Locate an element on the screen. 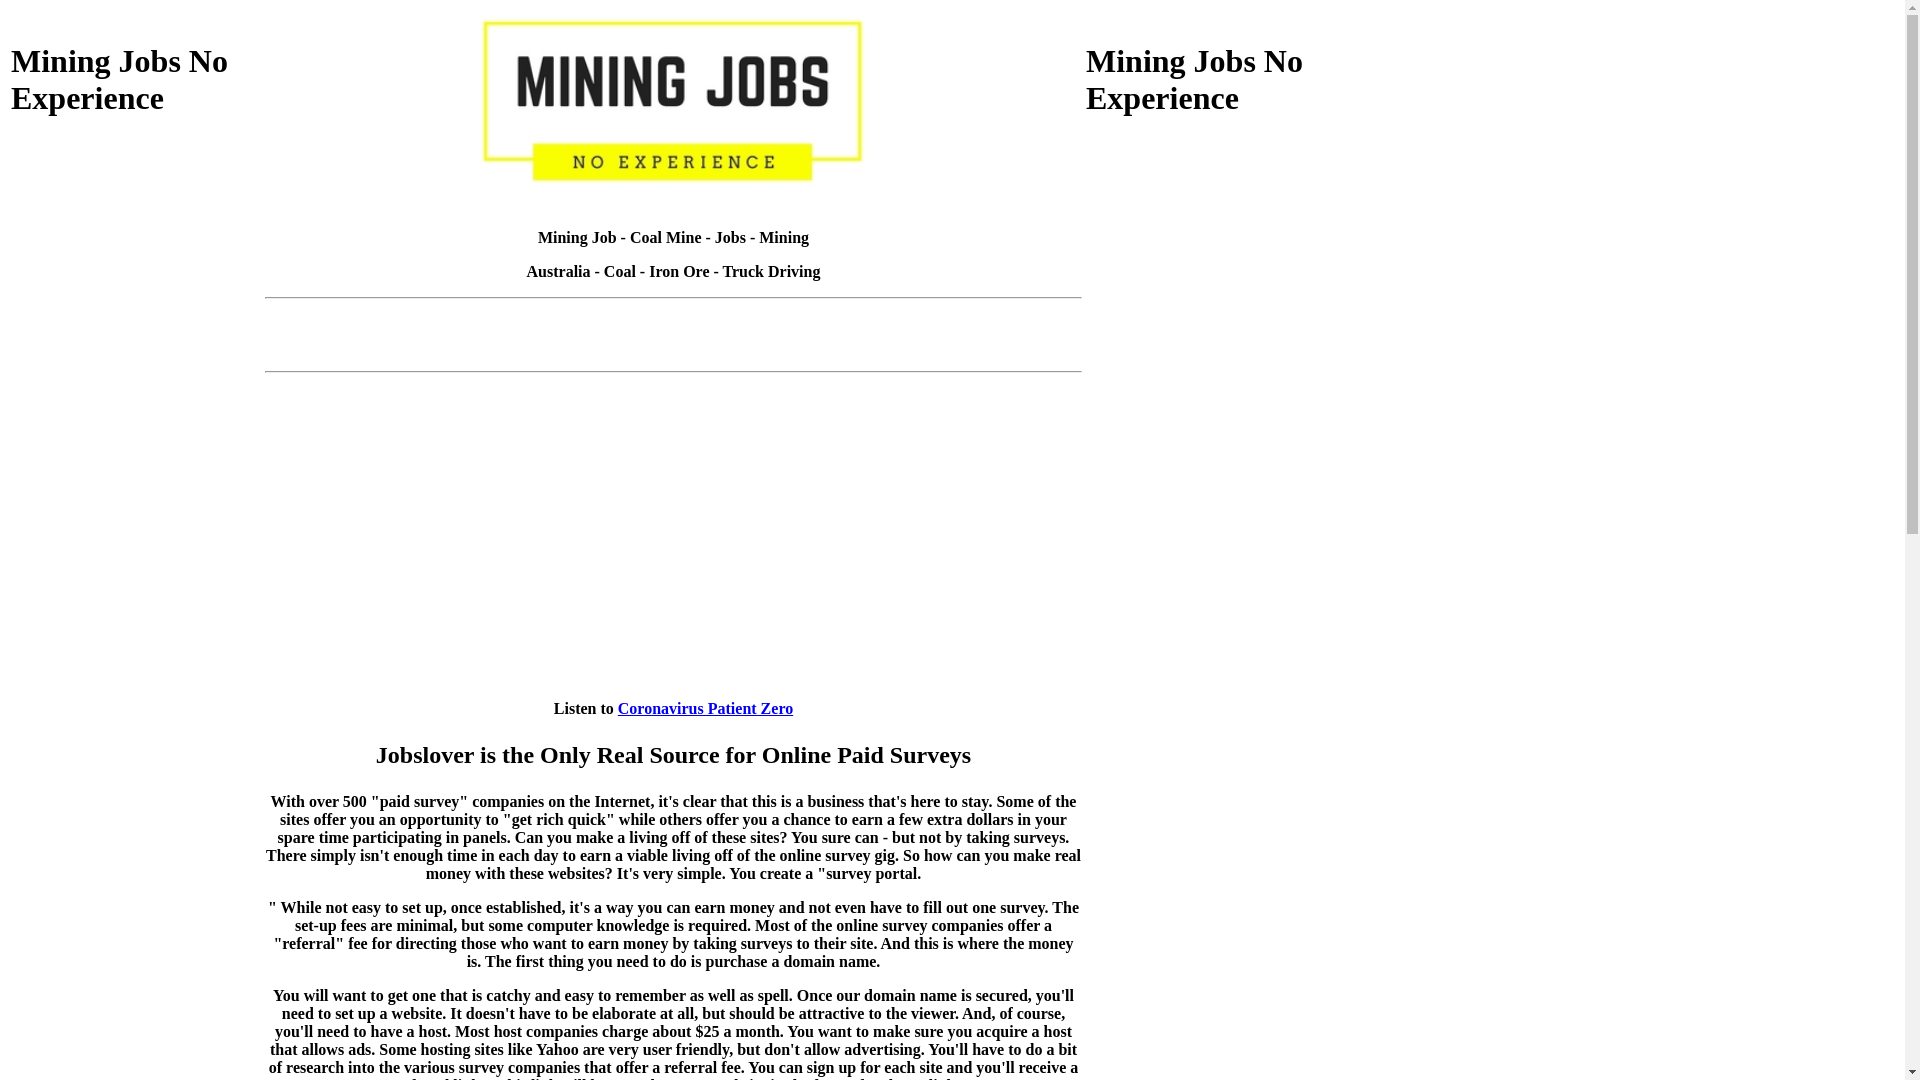 This screenshot has height=1080, width=1920. Advertisement is located at coordinates (1211, 546).